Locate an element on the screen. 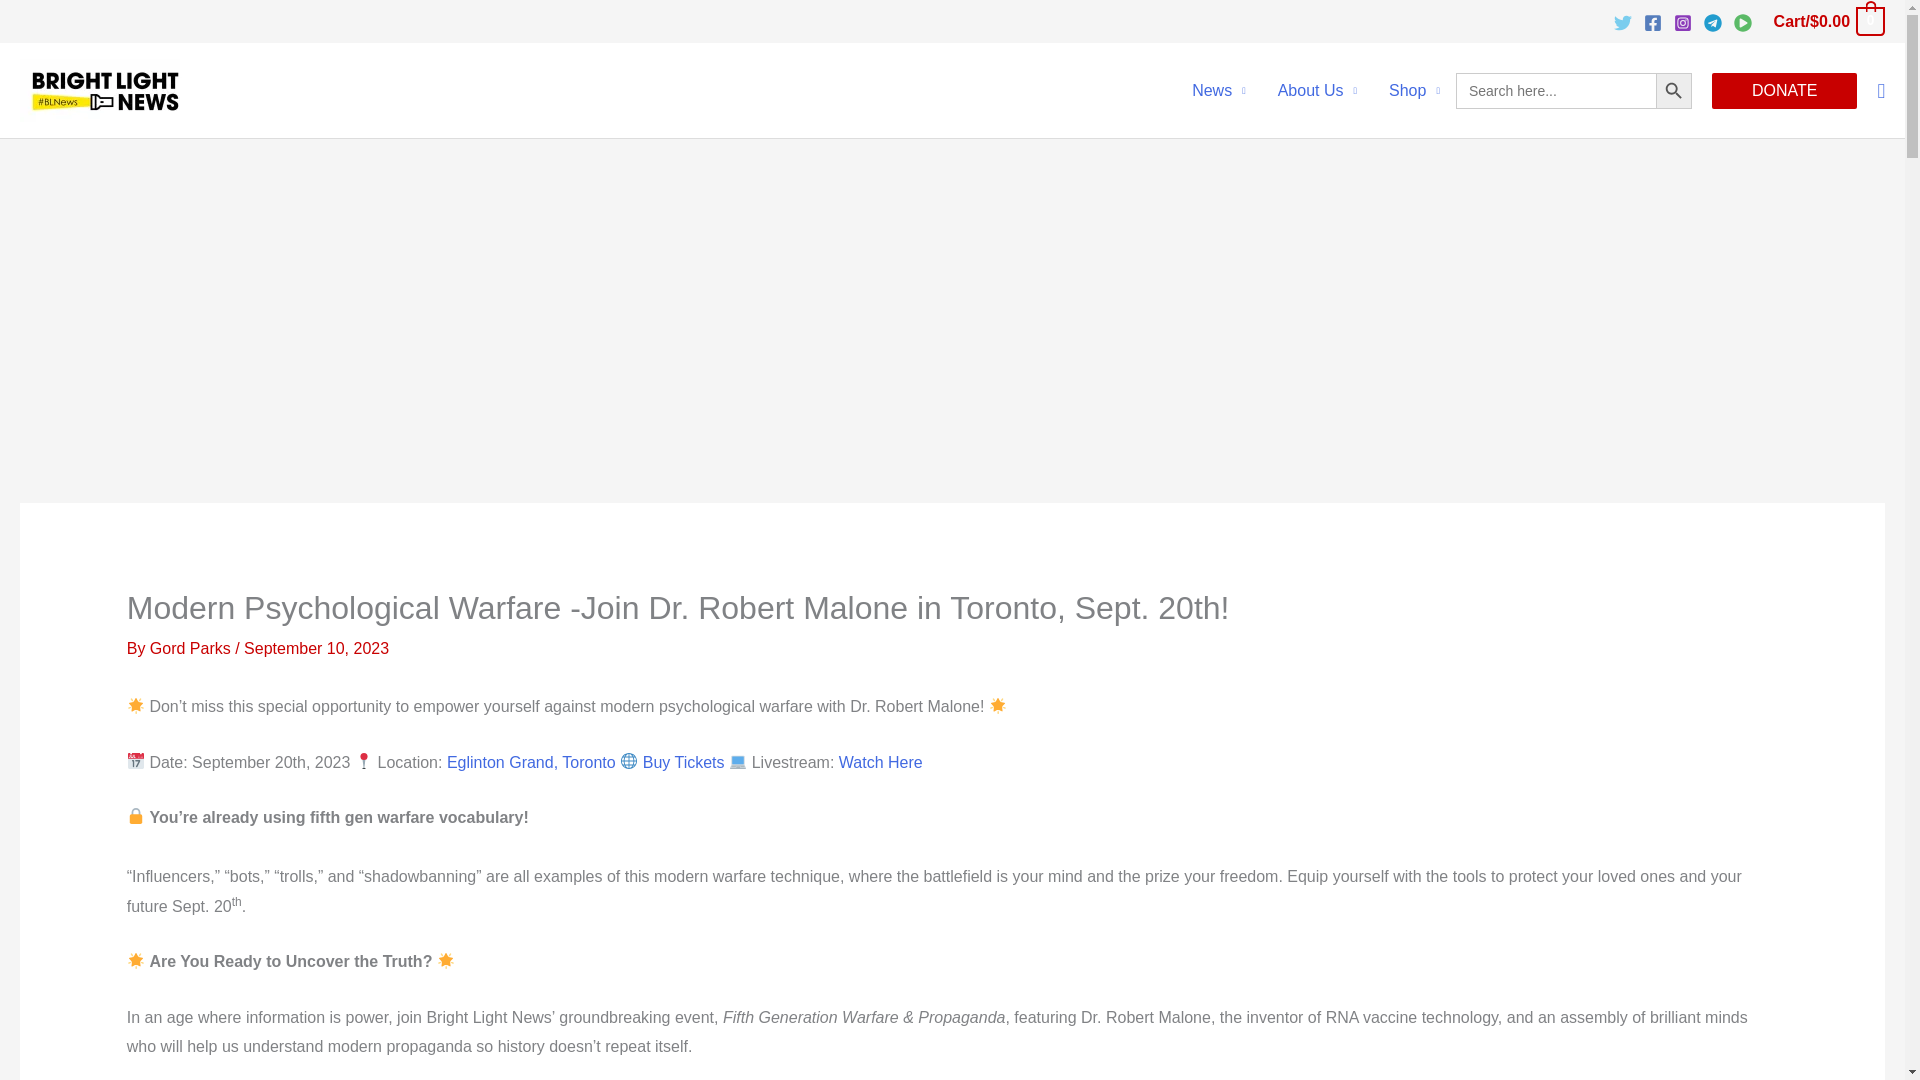 The width and height of the screenshot is (1920, 1080). News is located at coordinates (1218, 91).